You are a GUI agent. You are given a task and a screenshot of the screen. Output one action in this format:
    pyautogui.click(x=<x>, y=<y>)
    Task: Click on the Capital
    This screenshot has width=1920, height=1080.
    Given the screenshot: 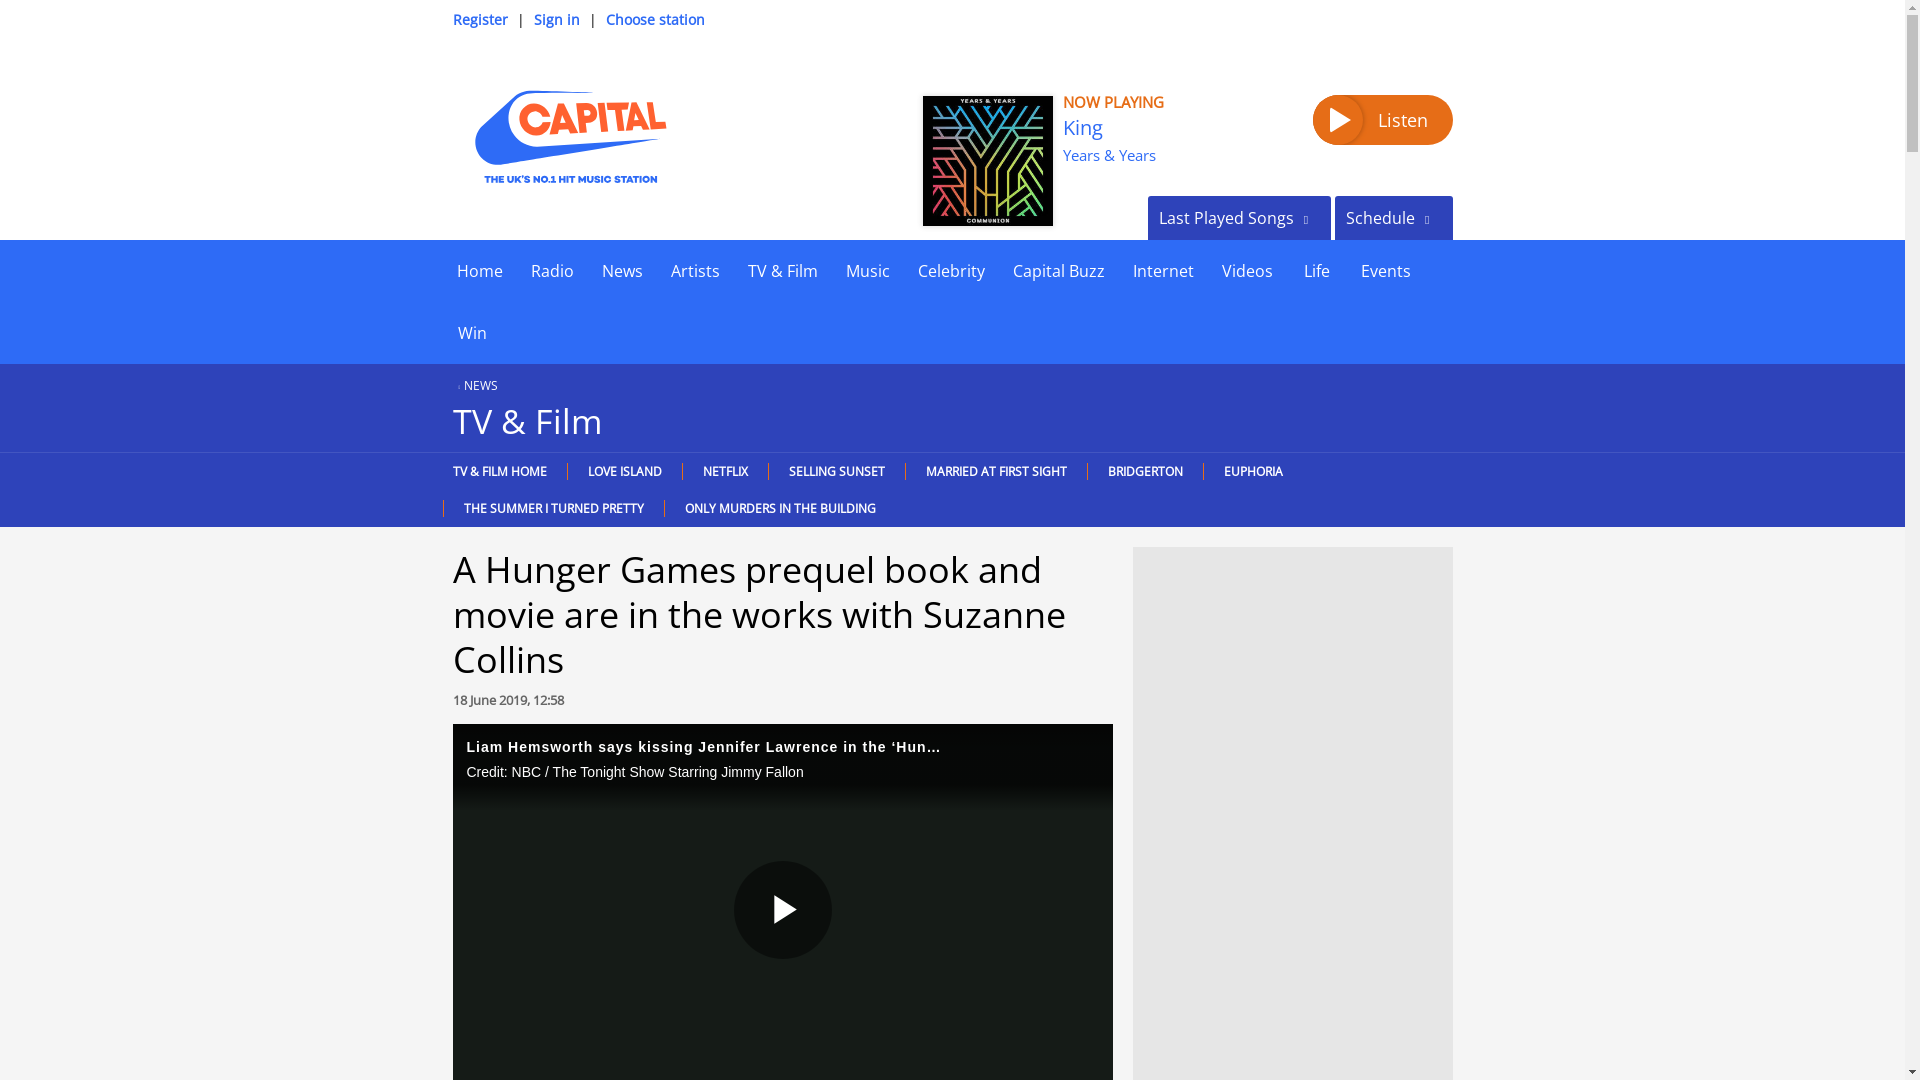 What is the action you would take?
    pyautogui.click(x=569, y=136)
    